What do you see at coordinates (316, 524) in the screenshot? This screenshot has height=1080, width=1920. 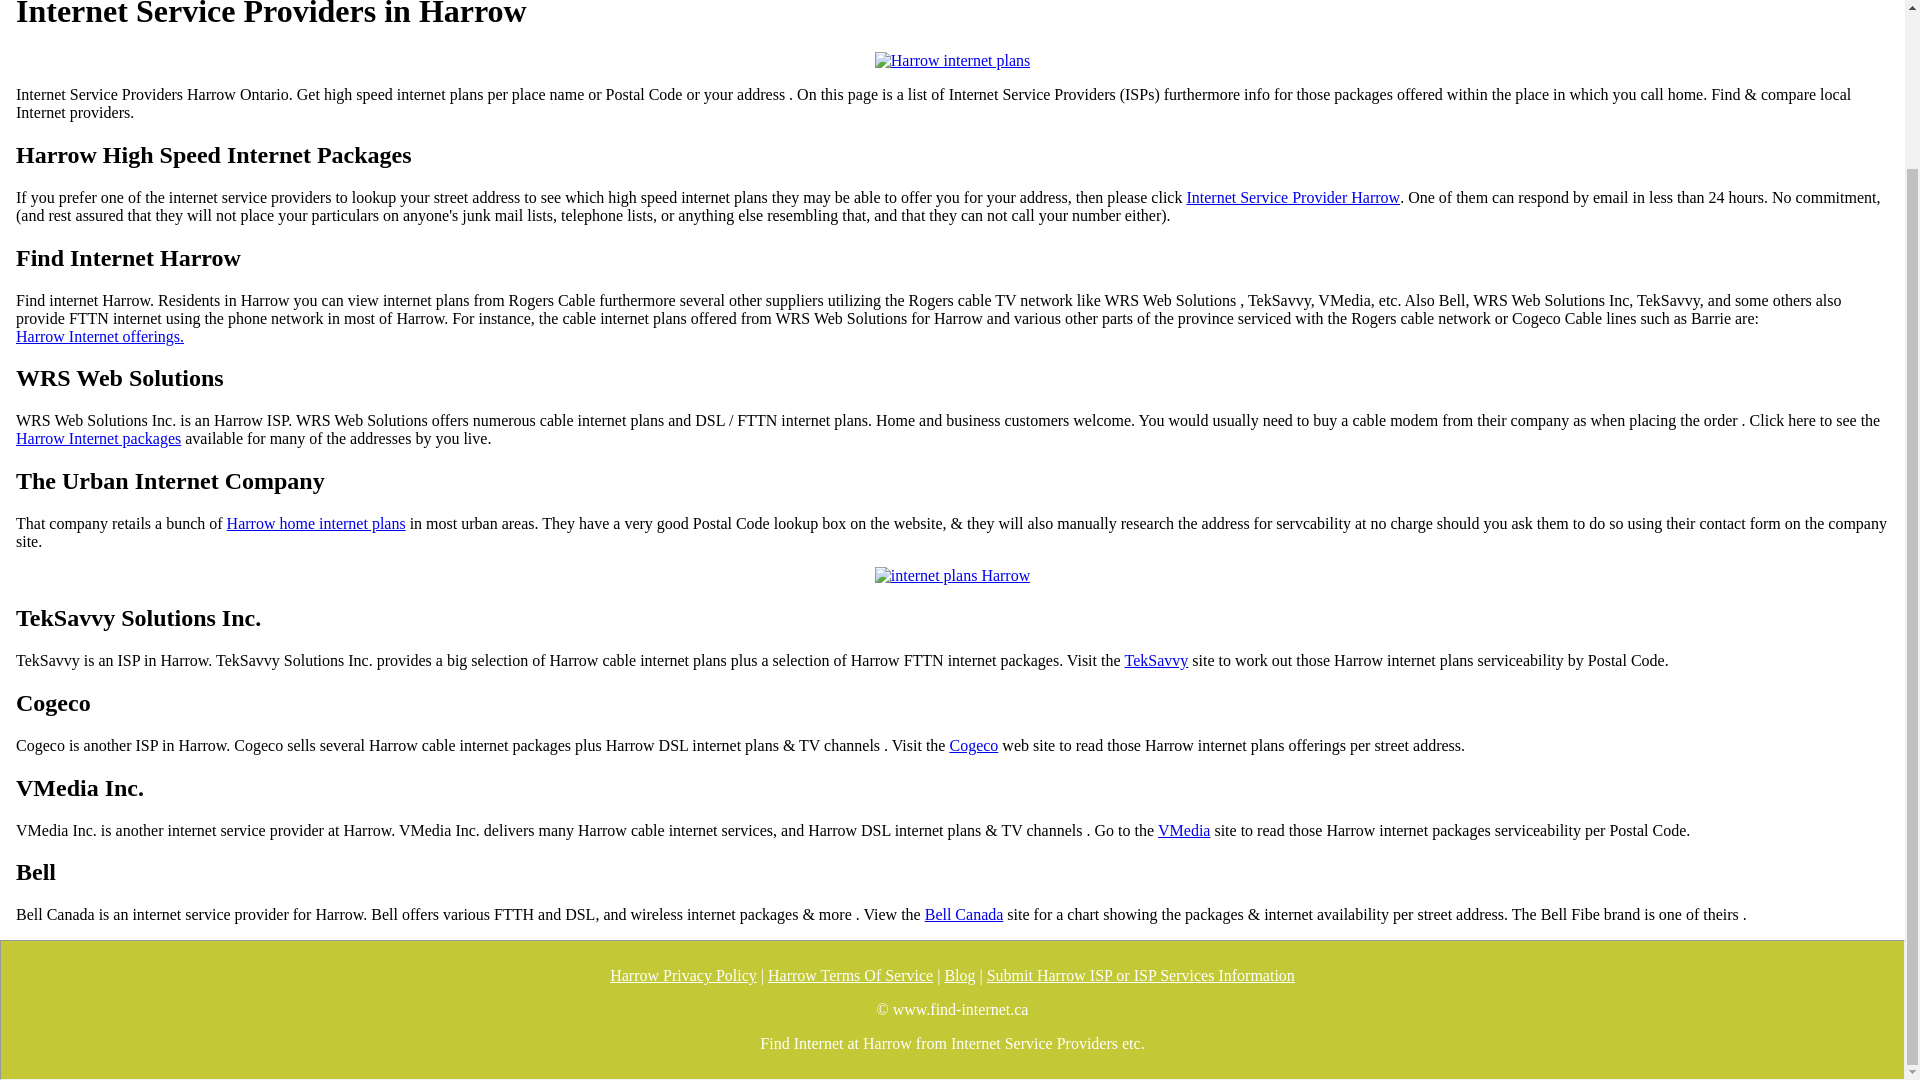 I see `Harrow home internet plans` at bounding box center [316, 524].